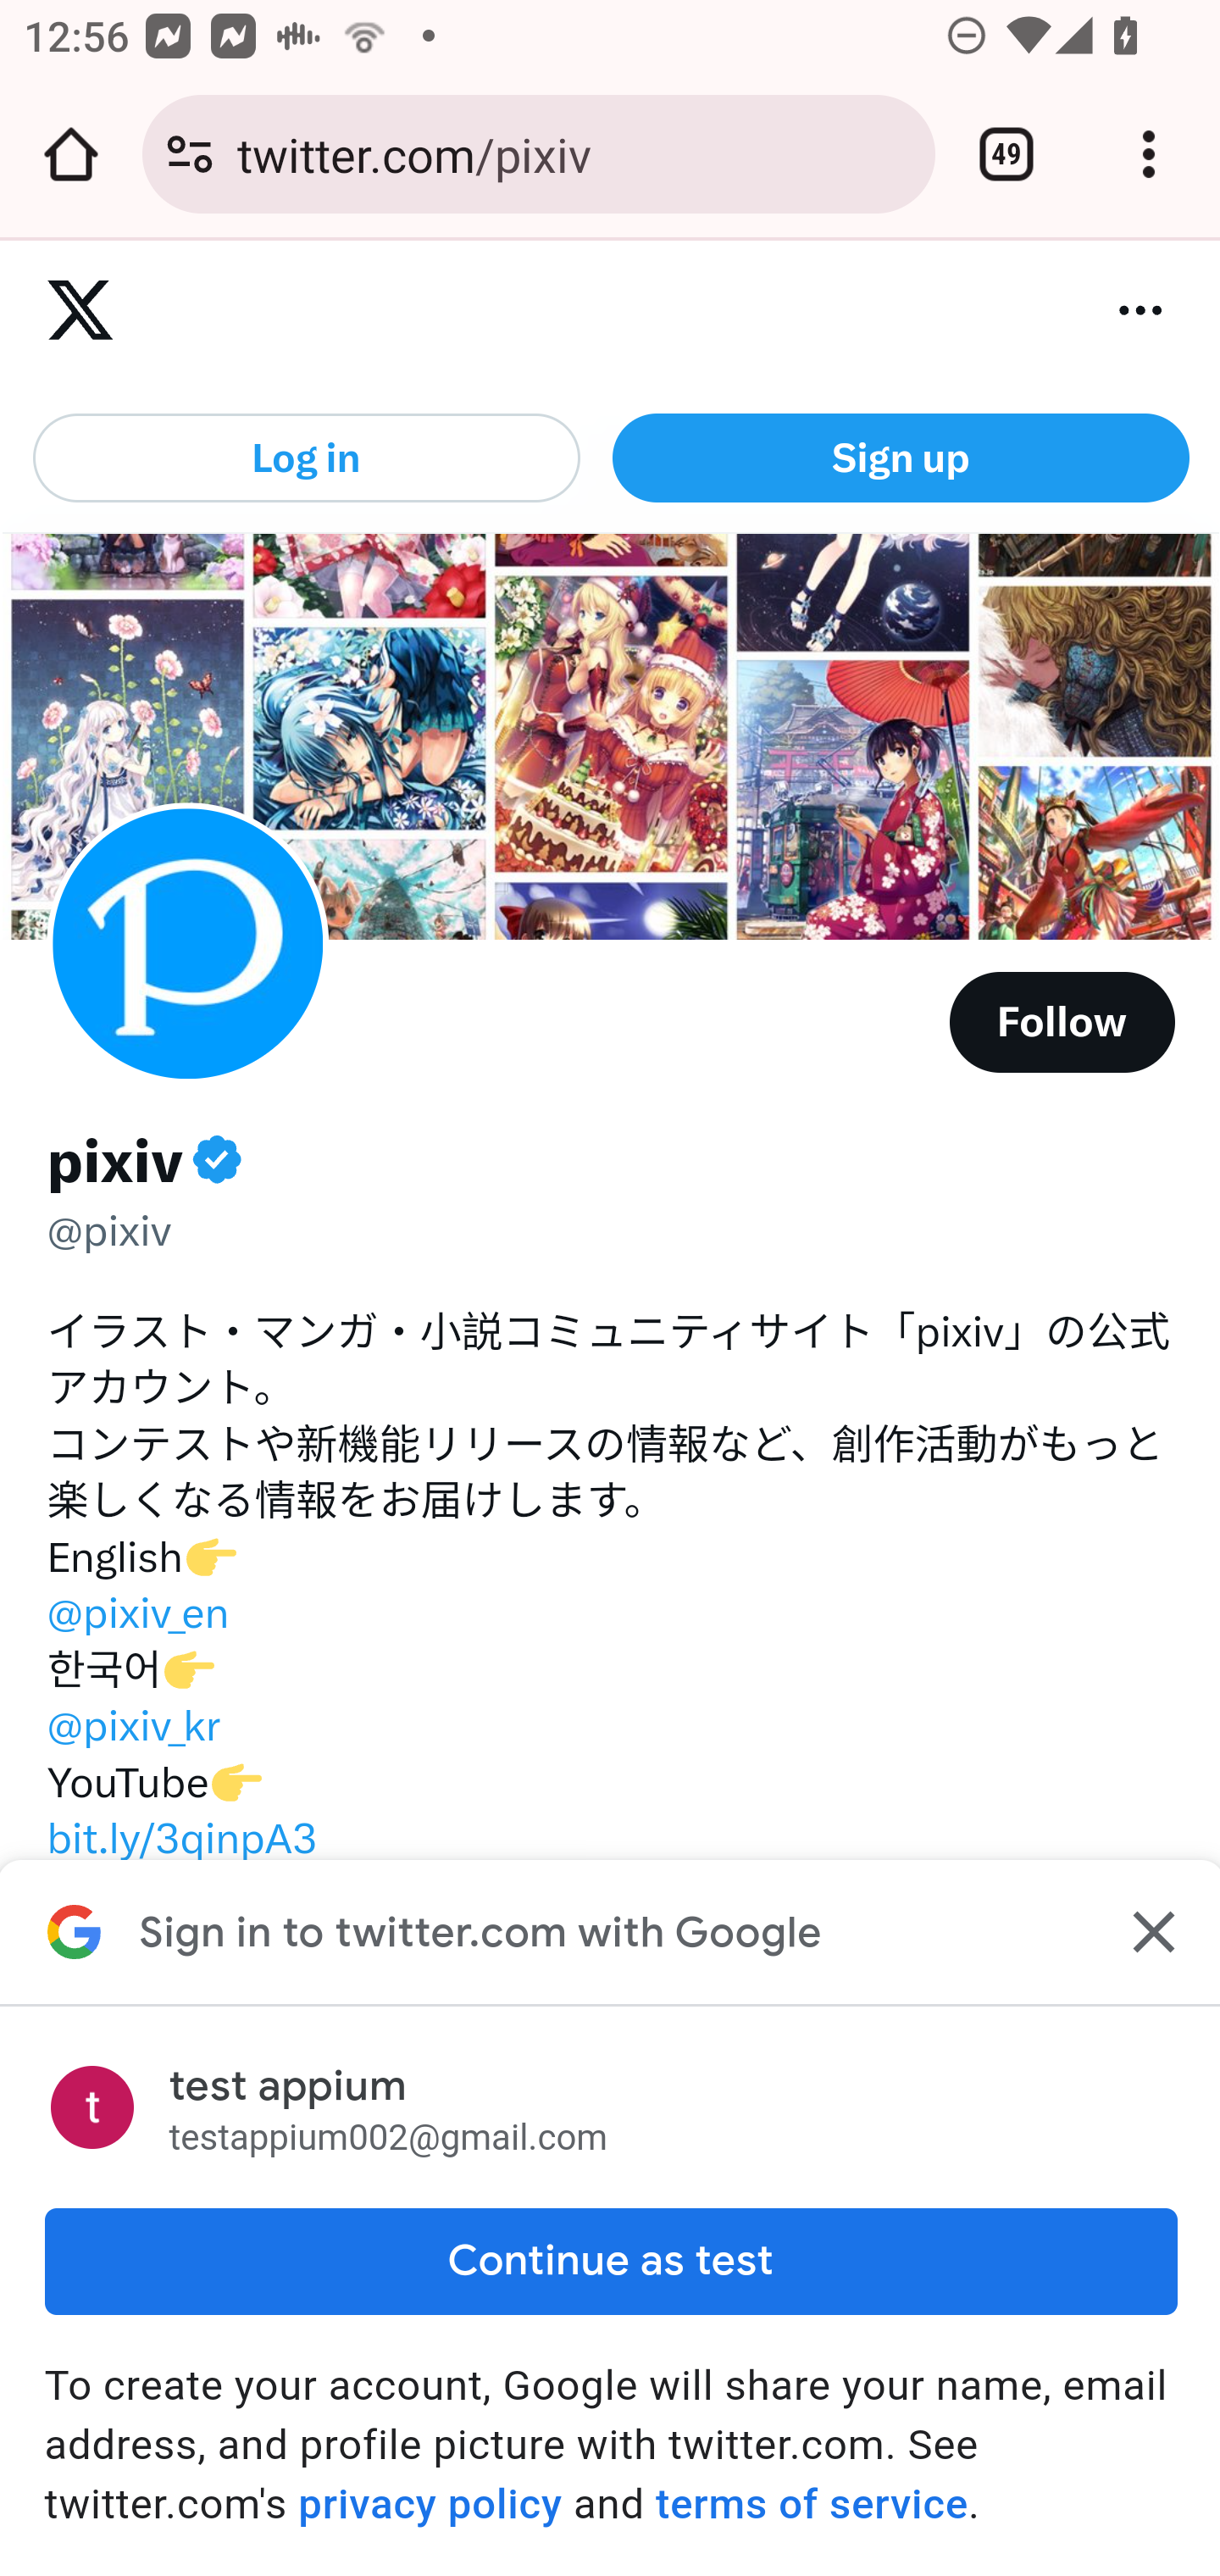  I want to click on Open the home page, so click(71, 154).